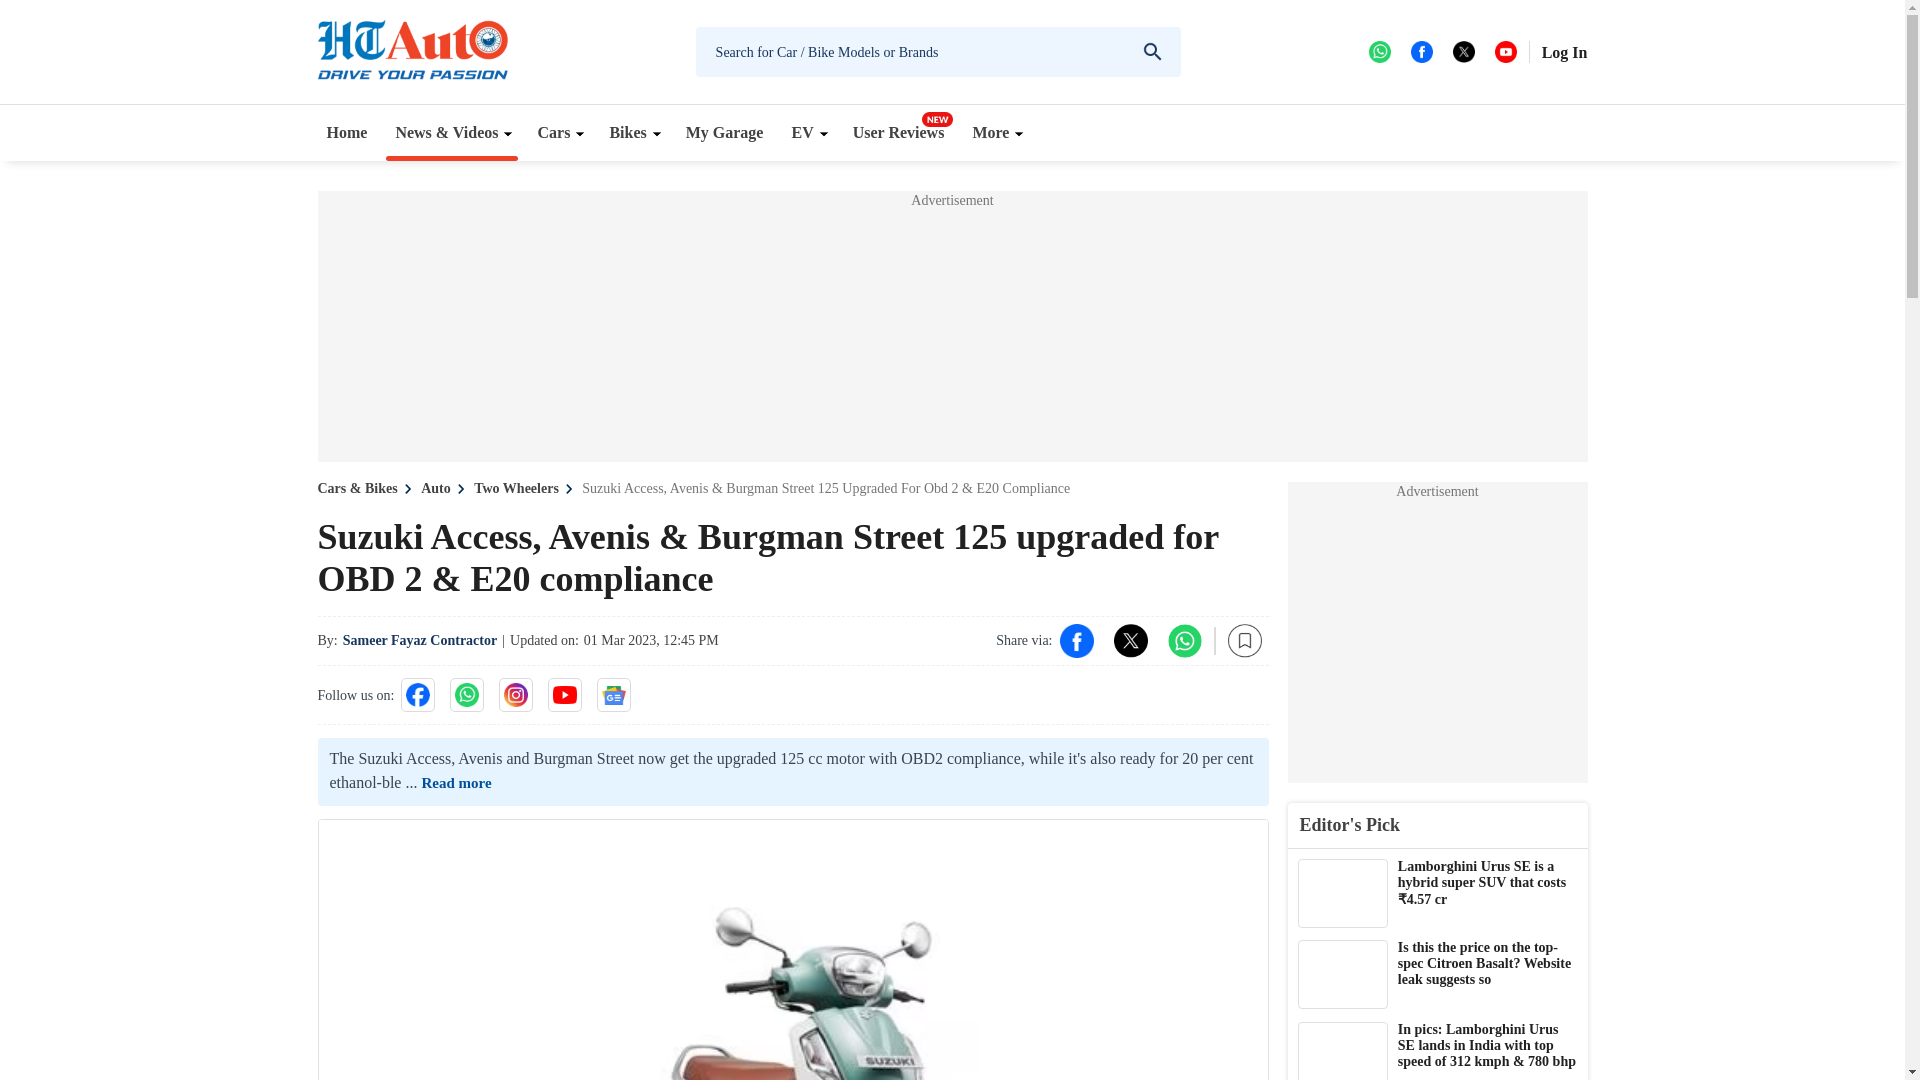 Image resolution: width=1920 pixels, height=1080 pixels. I want to click on Tweet, so click(1130, 640).